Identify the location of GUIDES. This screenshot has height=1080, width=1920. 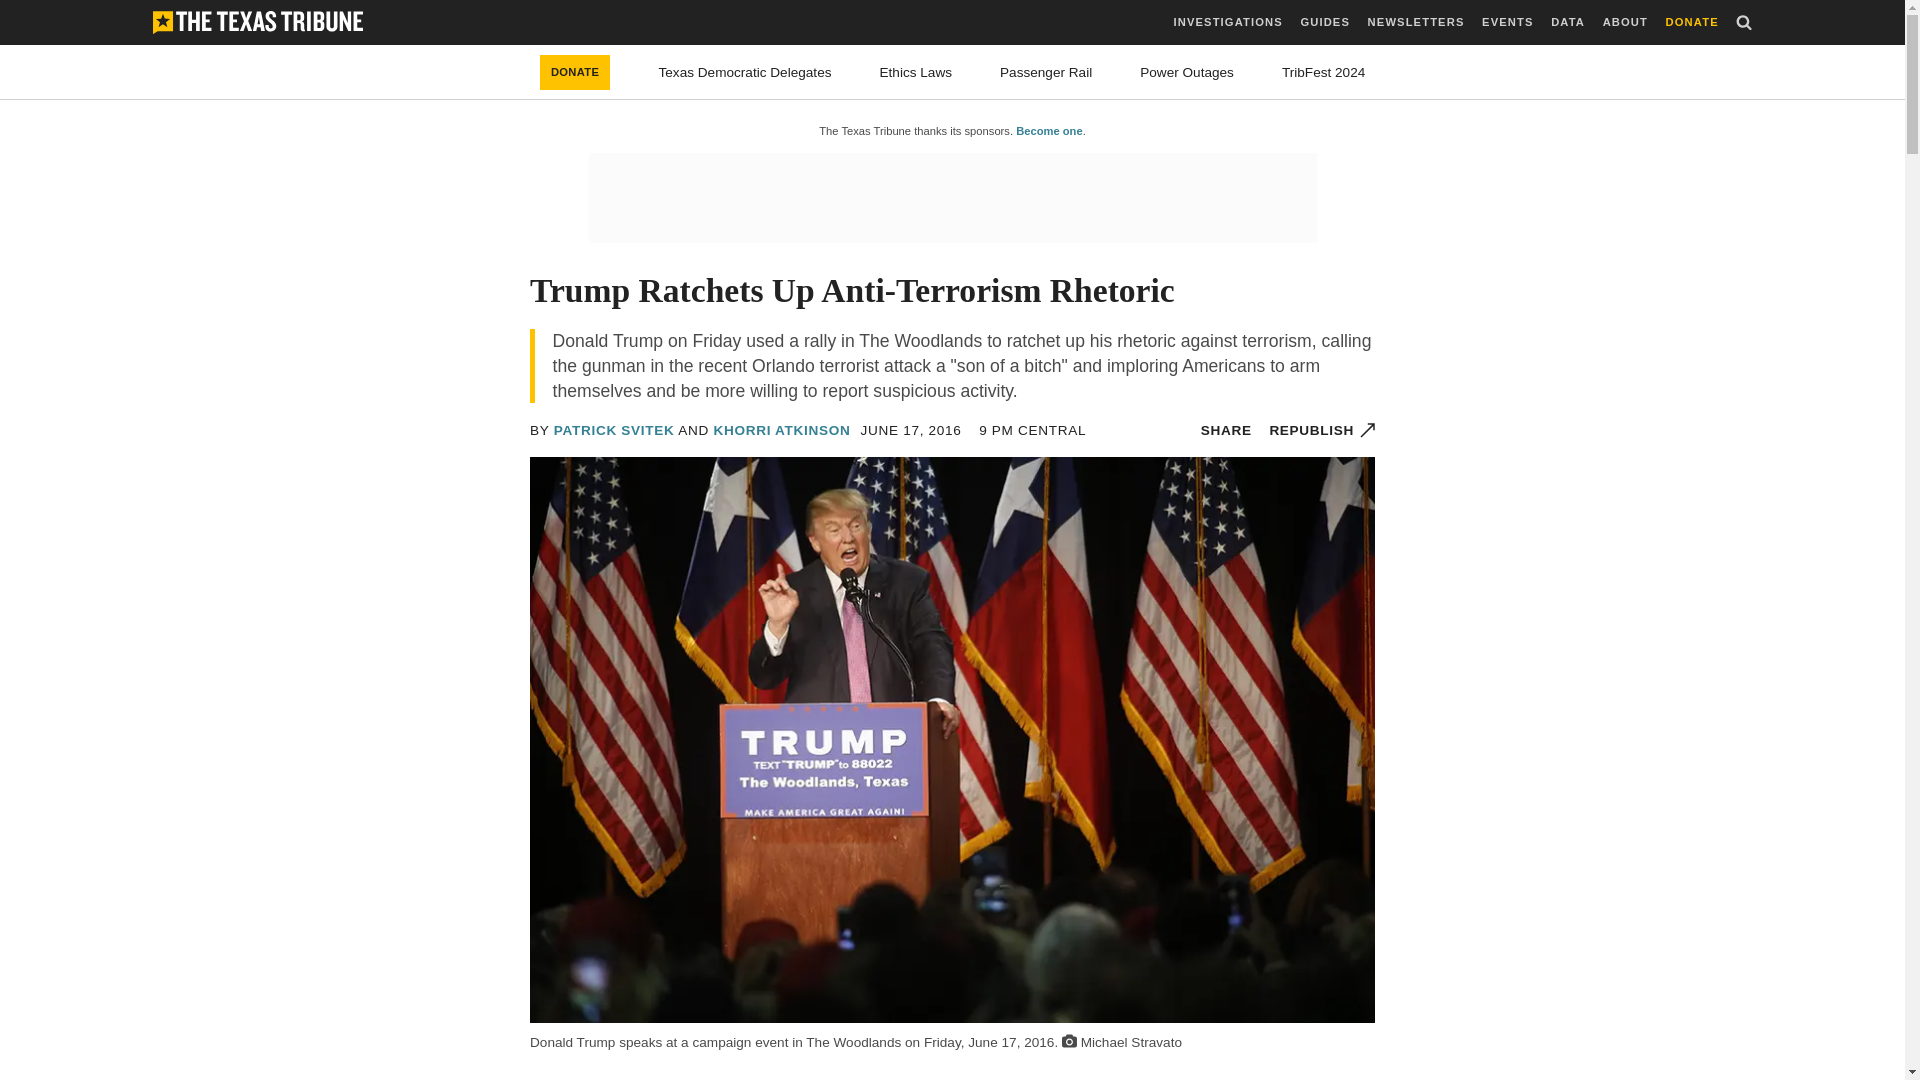
(1324, 22).